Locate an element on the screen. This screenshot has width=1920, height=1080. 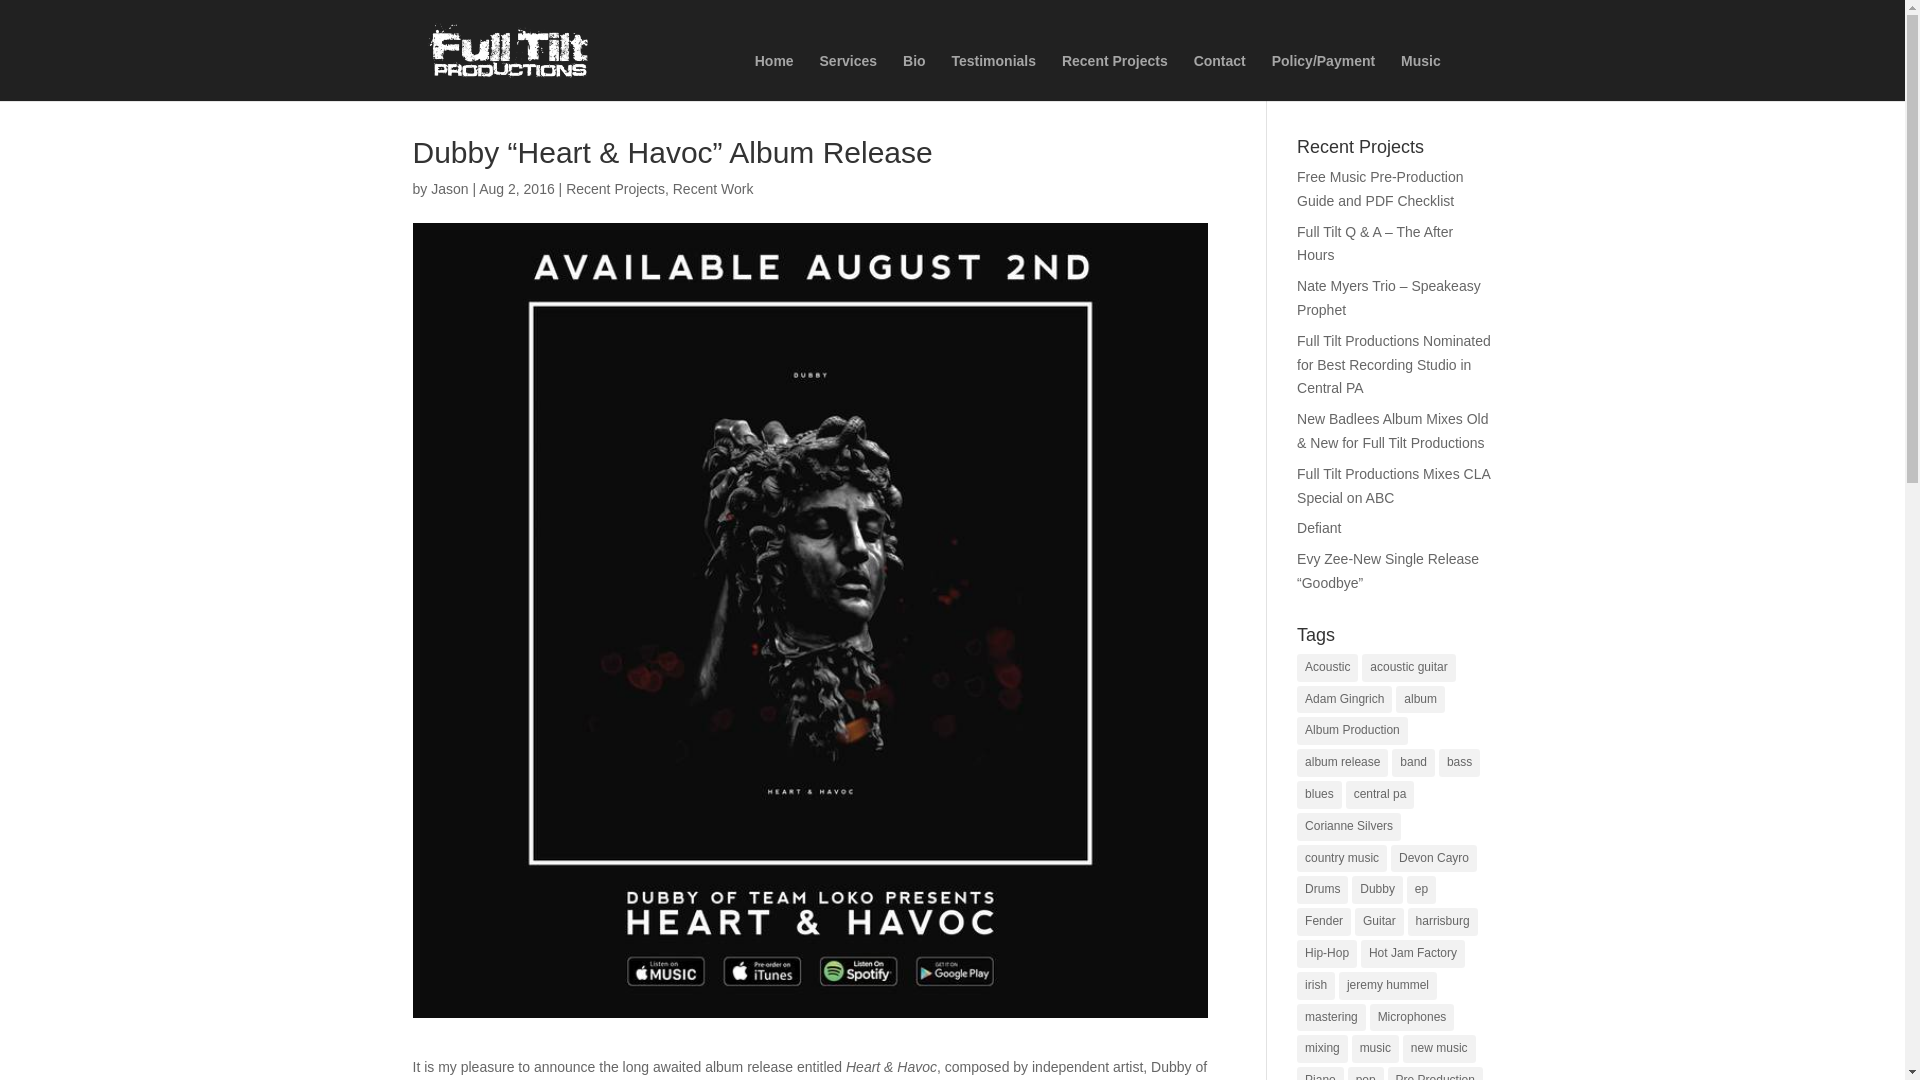
Album Production is located at coordinates (1352, 731).